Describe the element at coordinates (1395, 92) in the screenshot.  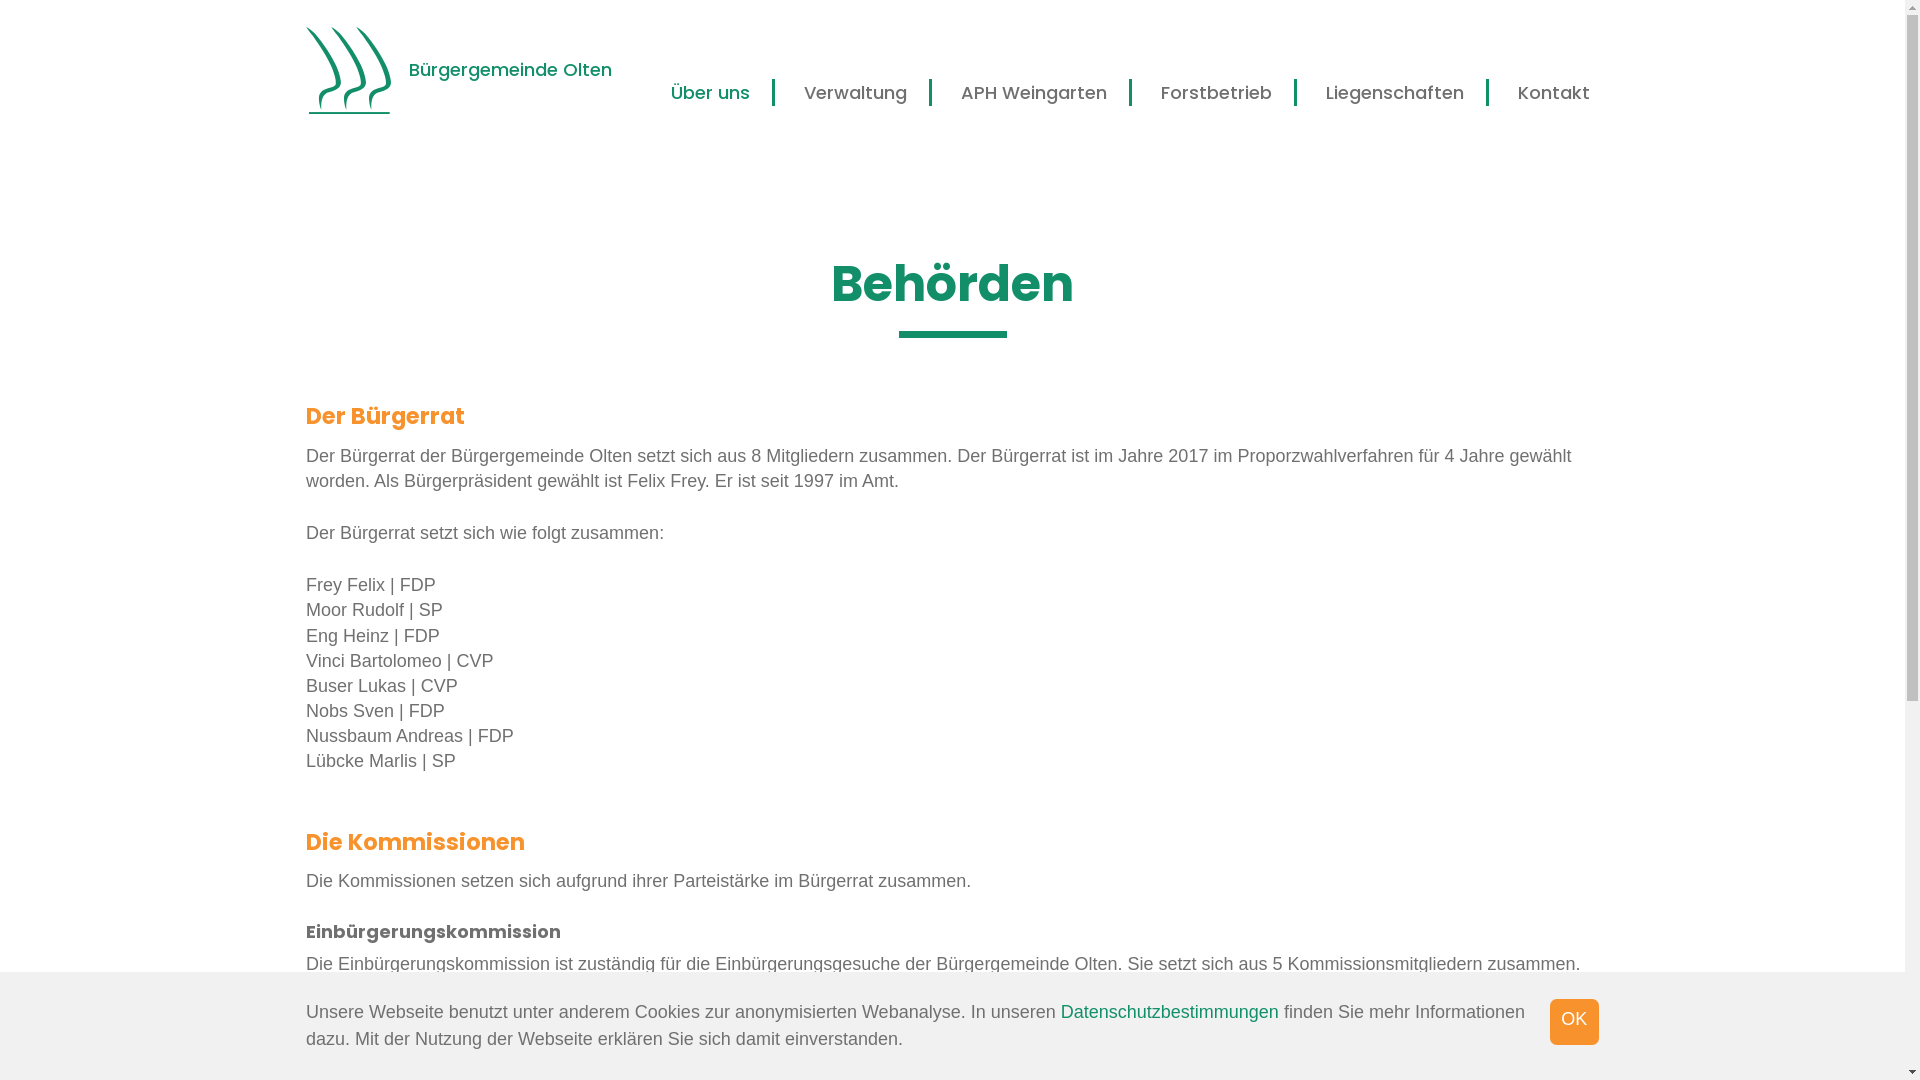
I see `Liegenschaften` at that location.